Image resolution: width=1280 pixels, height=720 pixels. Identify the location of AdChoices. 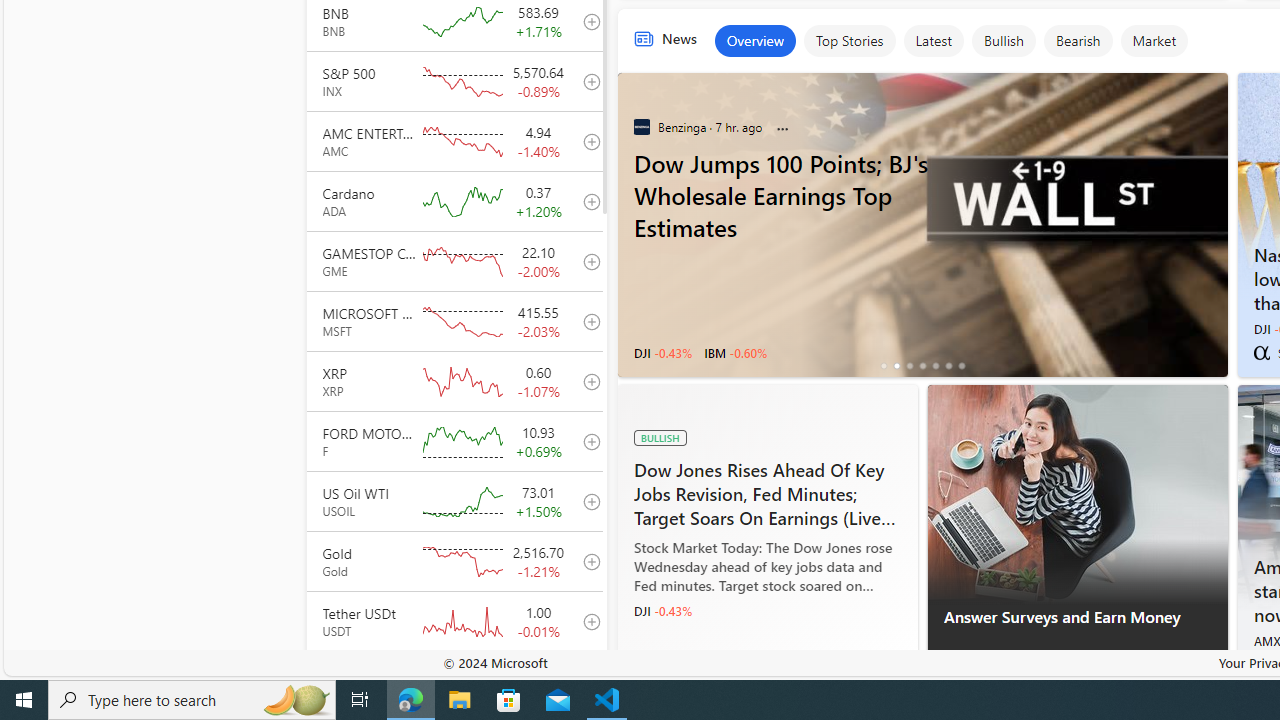
(1211, 668).